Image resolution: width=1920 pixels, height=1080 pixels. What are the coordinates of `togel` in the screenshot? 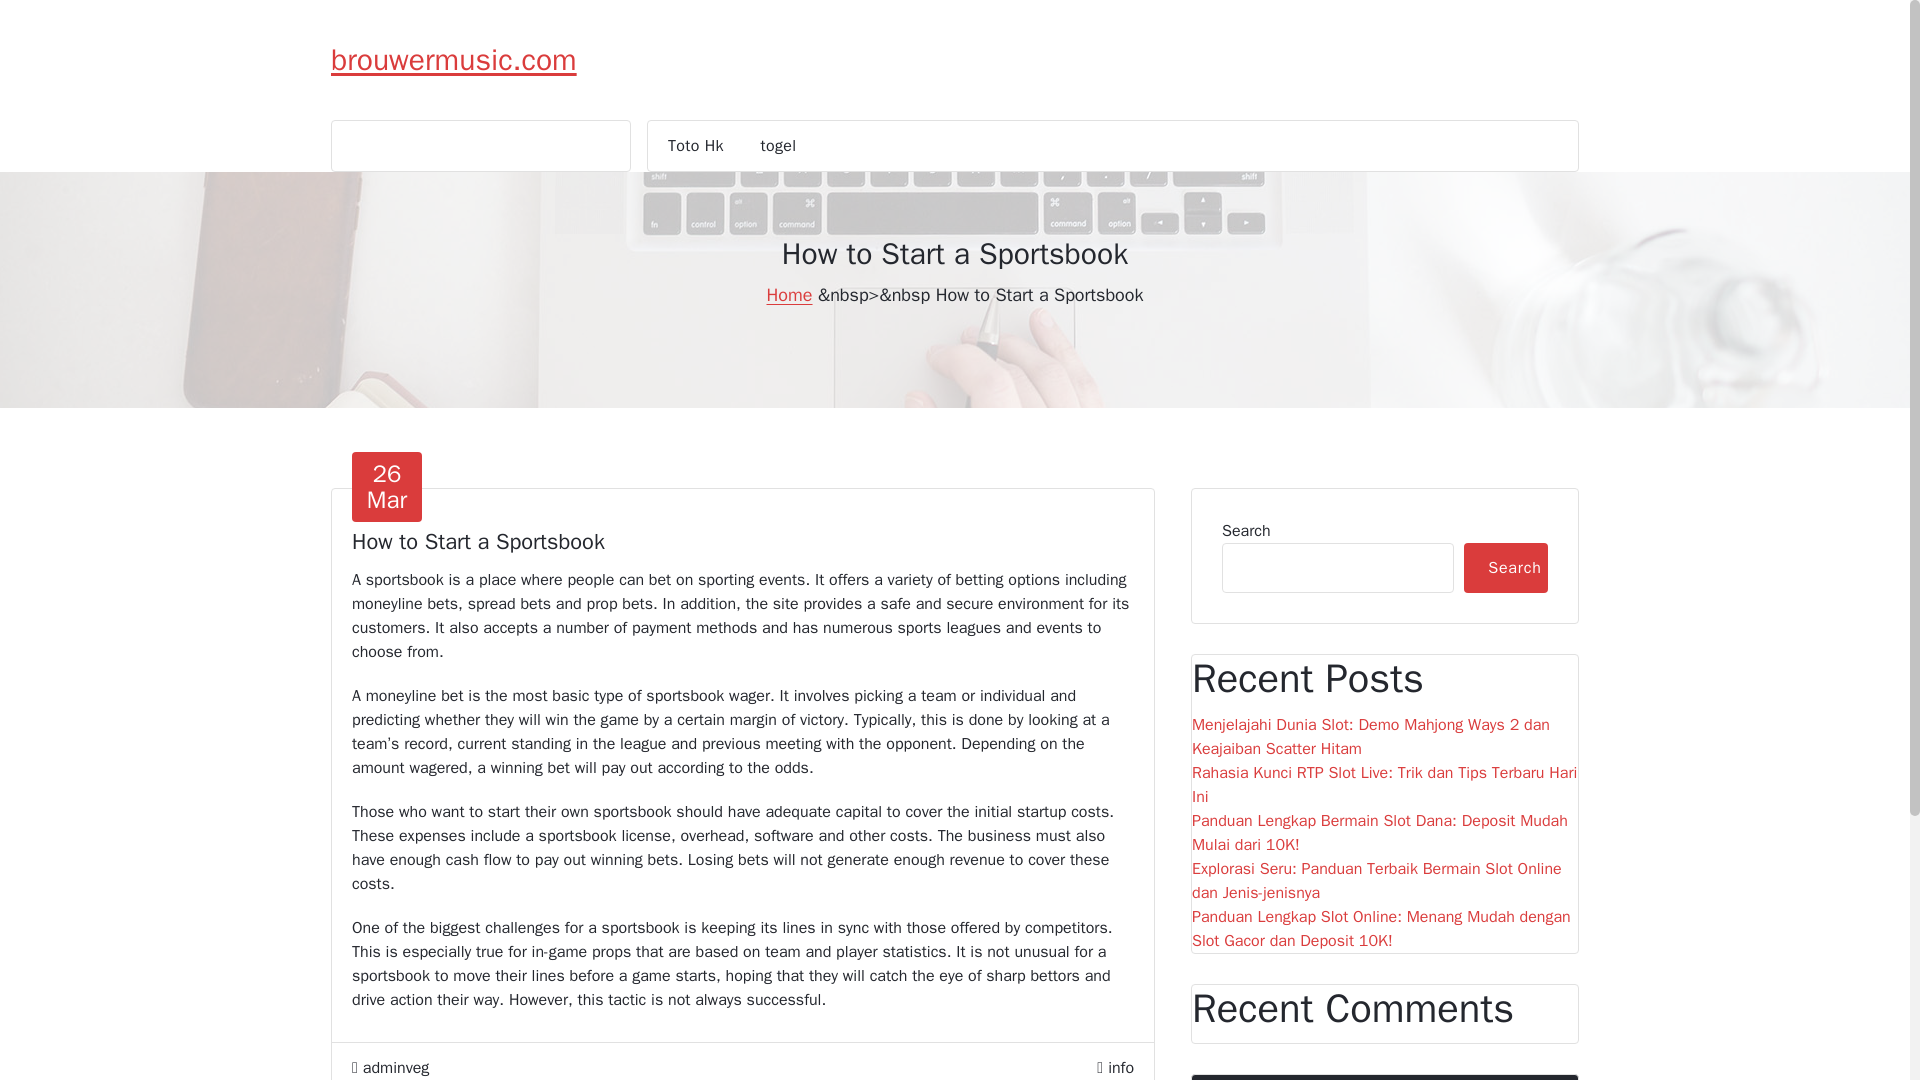 It's located at (779, 145).